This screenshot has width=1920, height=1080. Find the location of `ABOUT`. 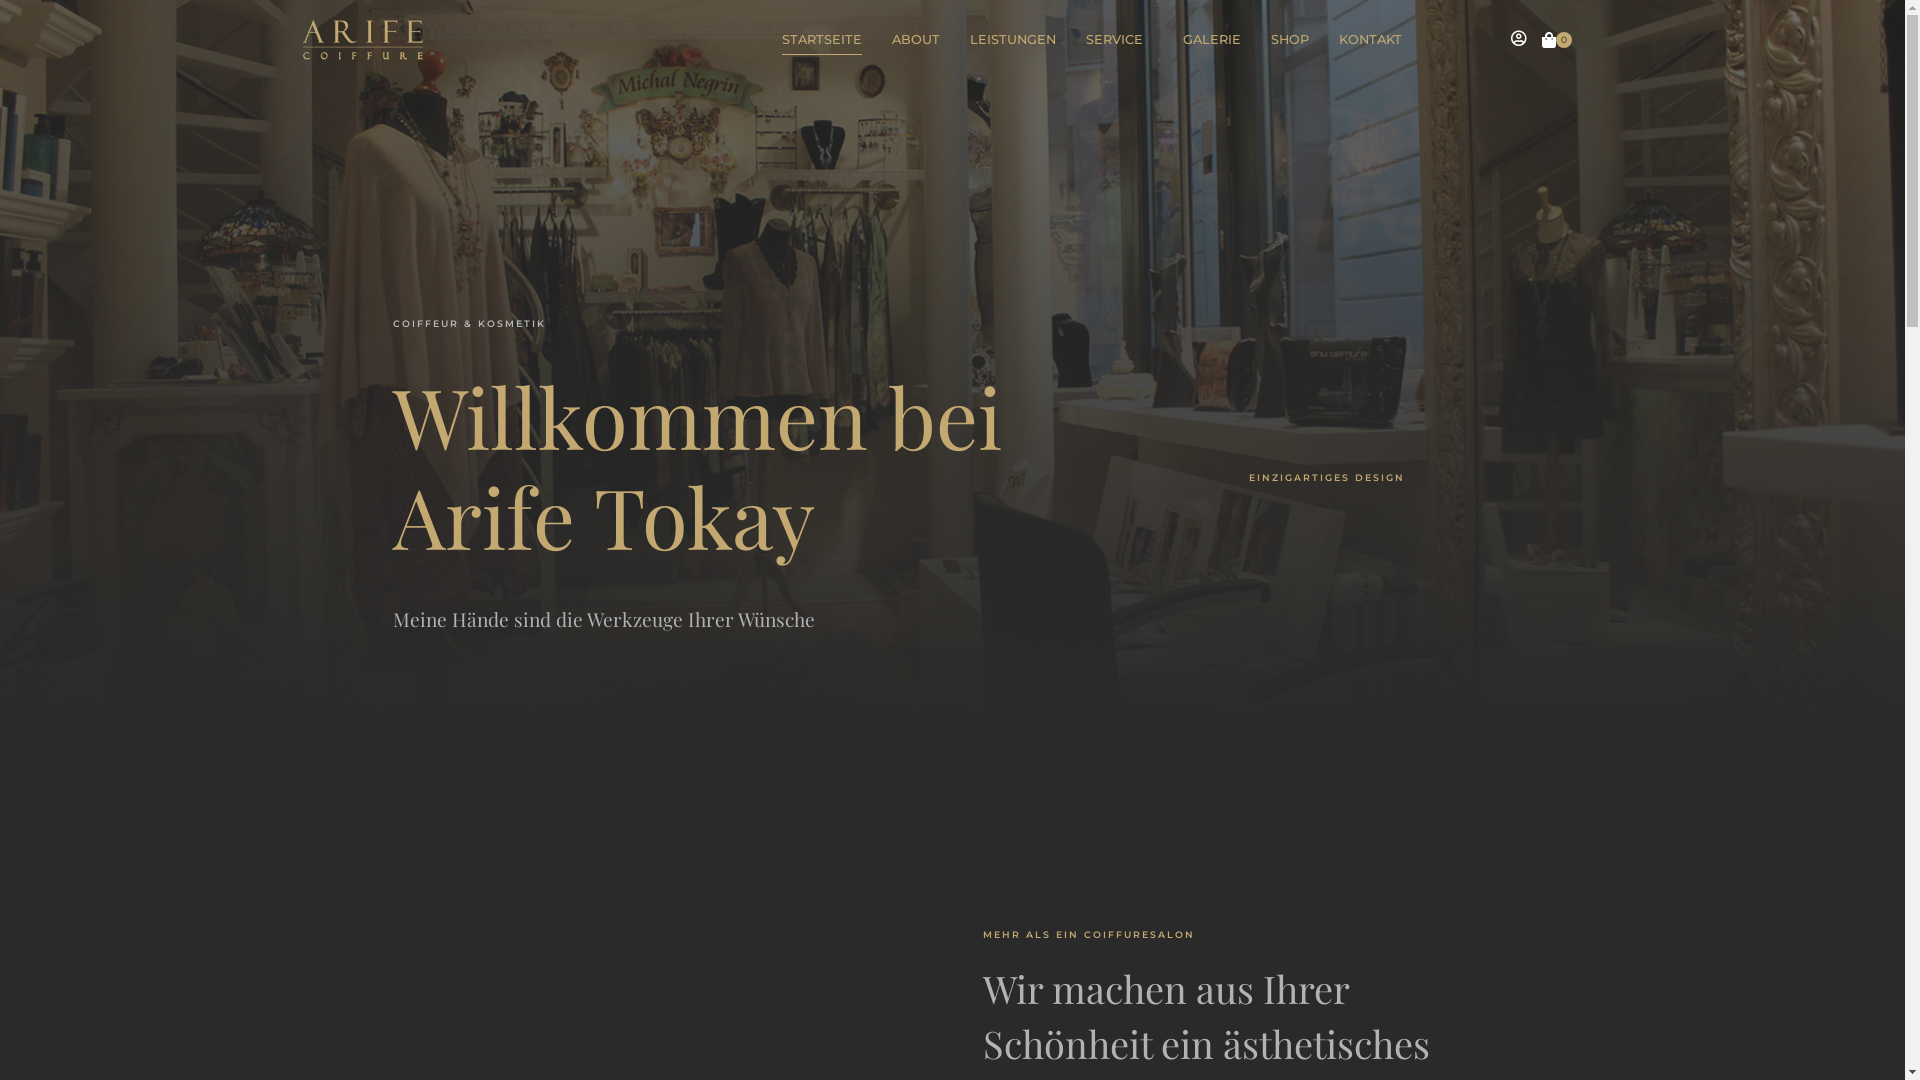

ABOUT is located at coordinates (916, 40).